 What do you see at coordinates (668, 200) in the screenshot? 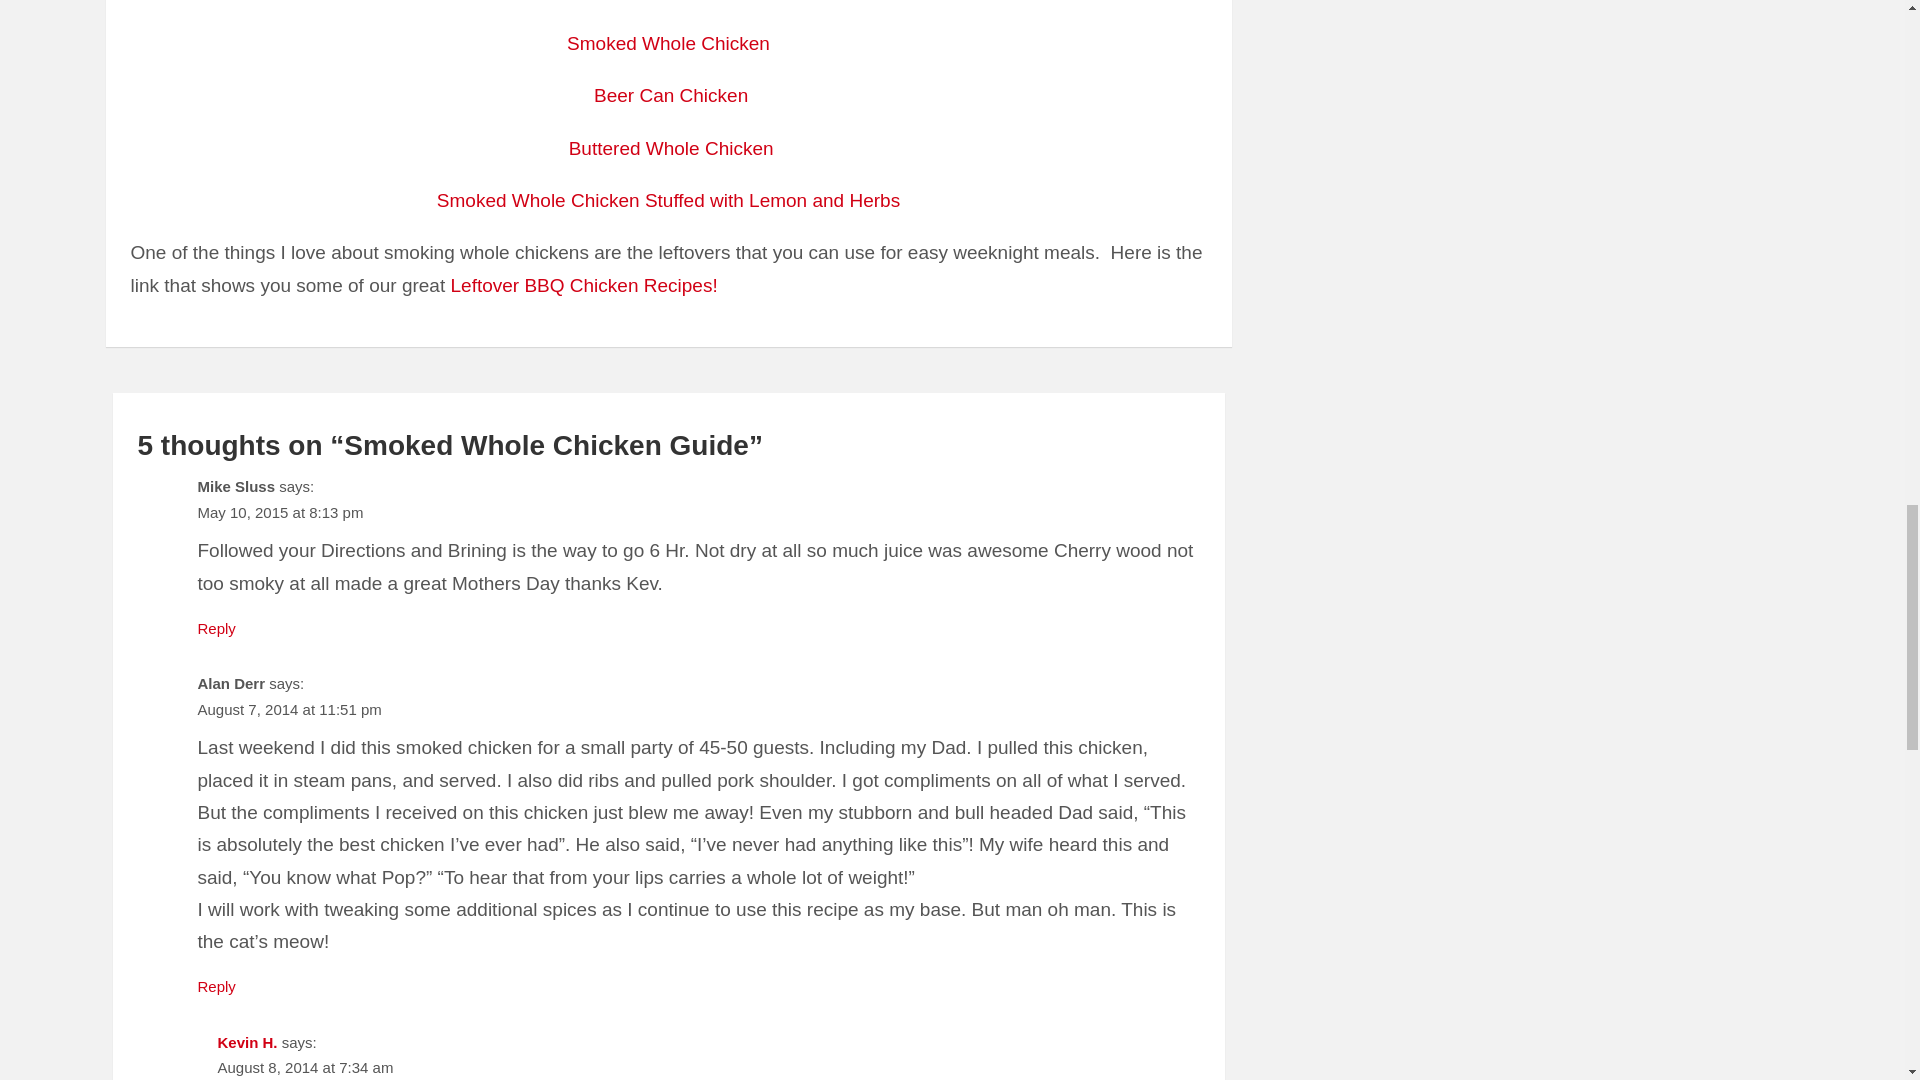
I see `Herb Devoured Whole Chicken` at bounding box center [668, 200].